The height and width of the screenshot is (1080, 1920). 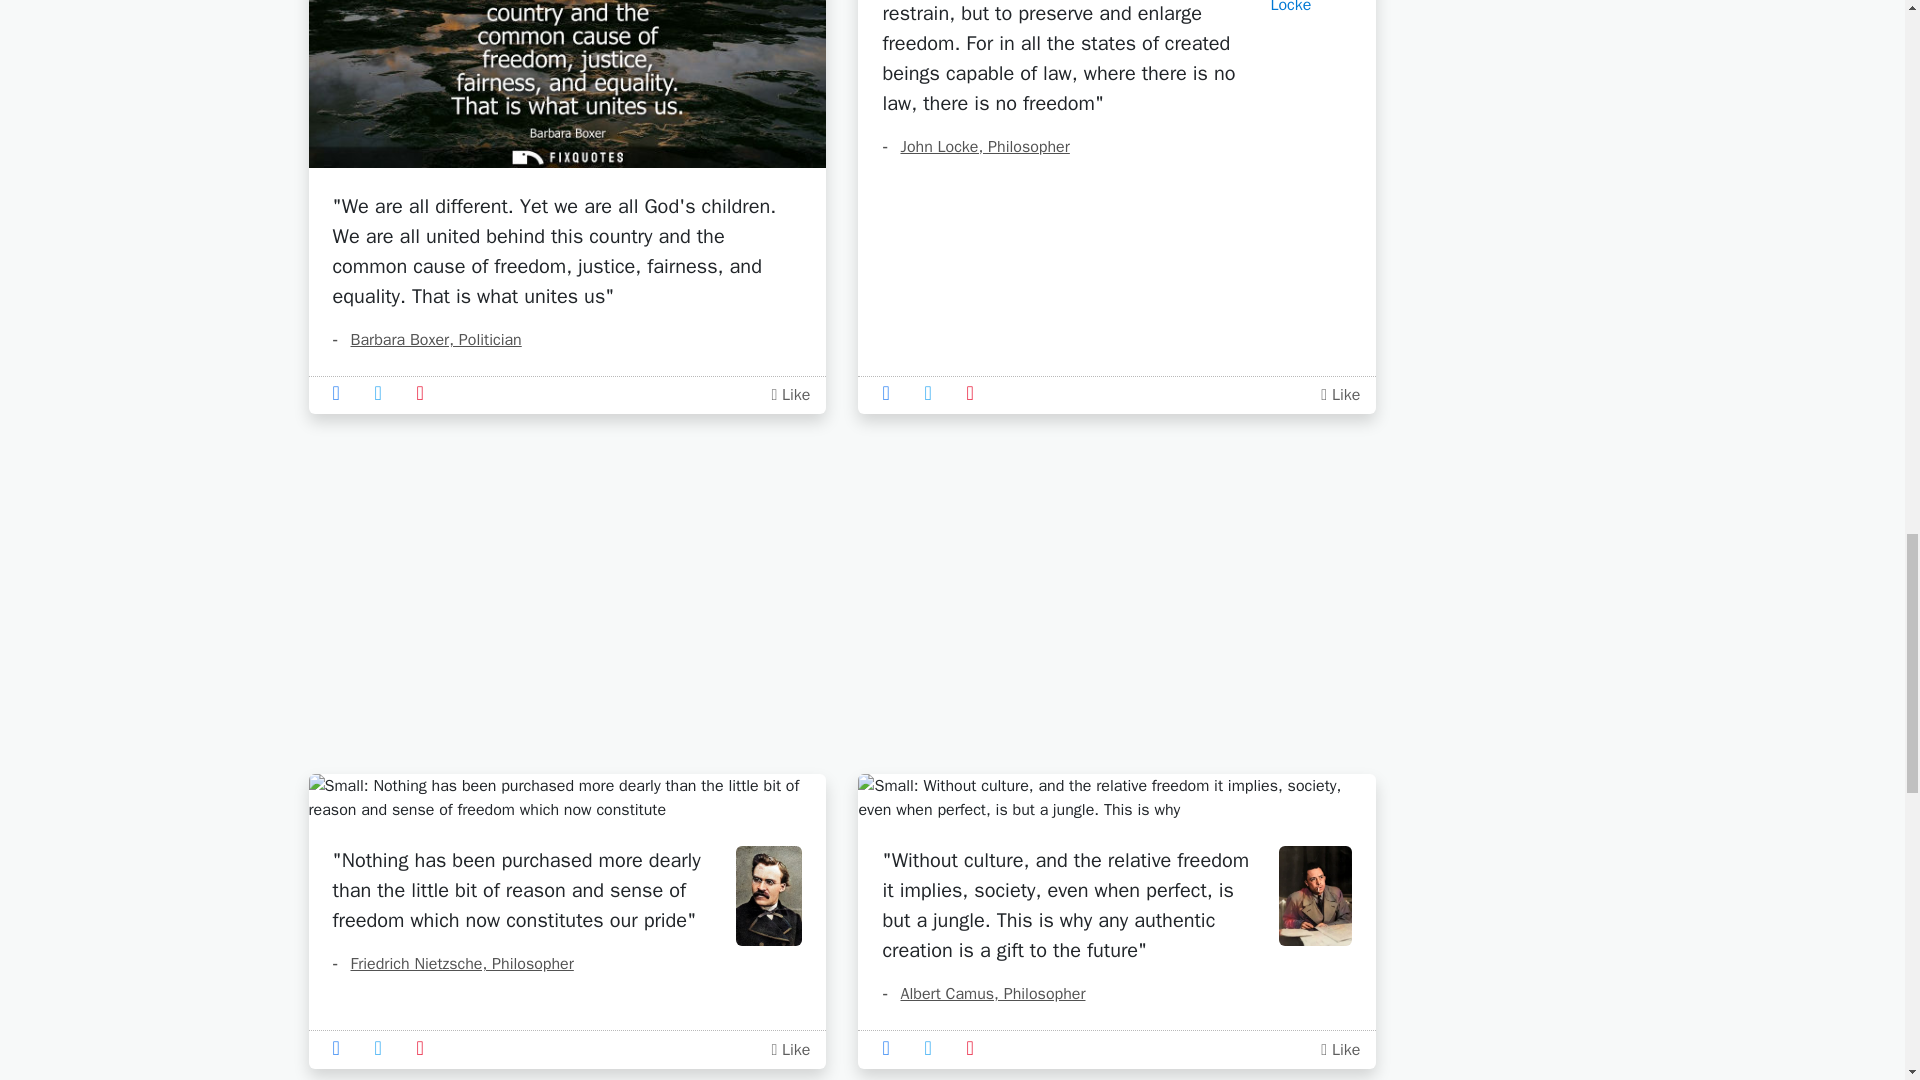 What do you see at coordinates (934, 392) in the screenshot?
I see `Share on Twitter` at bounding box center [934, 392].